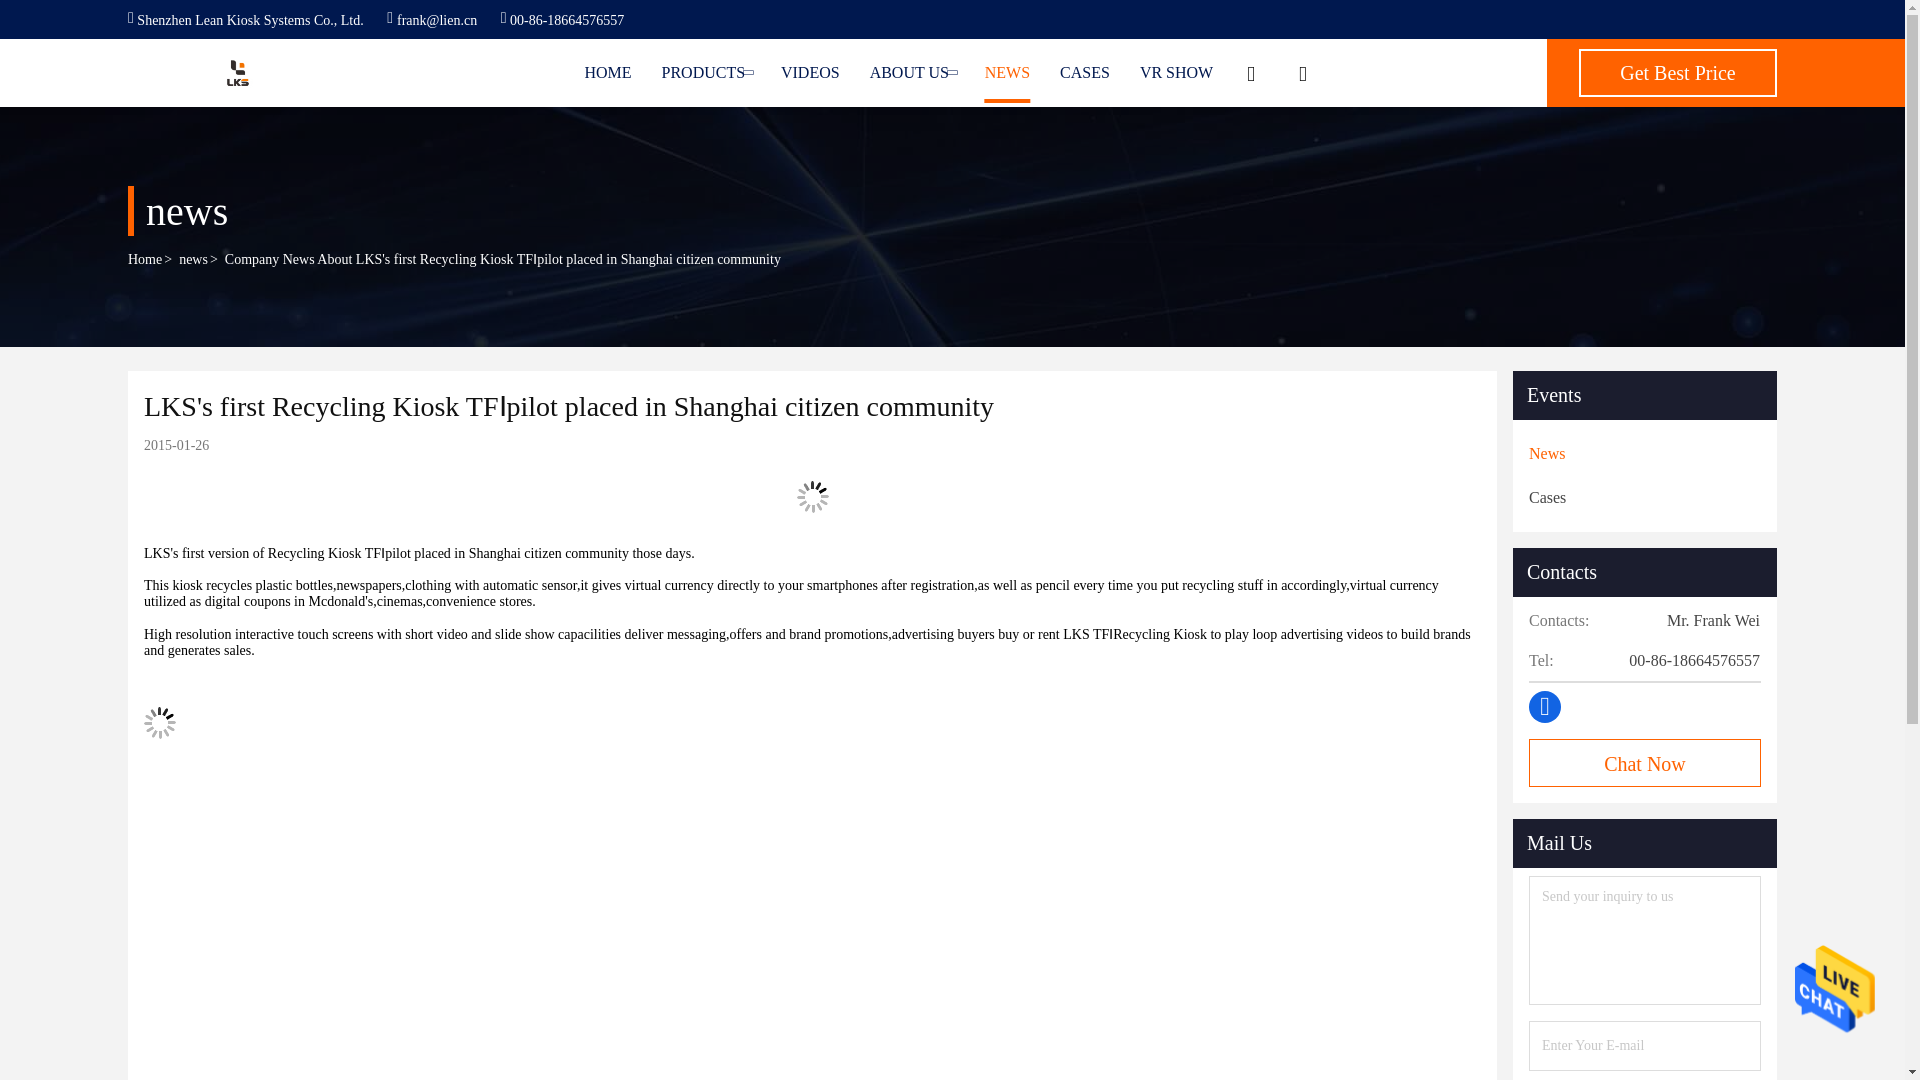 Image resolution: width=1920 pixels, height=1080 pixels. I want to click on 00-86-18664576557, so click(563, 20).